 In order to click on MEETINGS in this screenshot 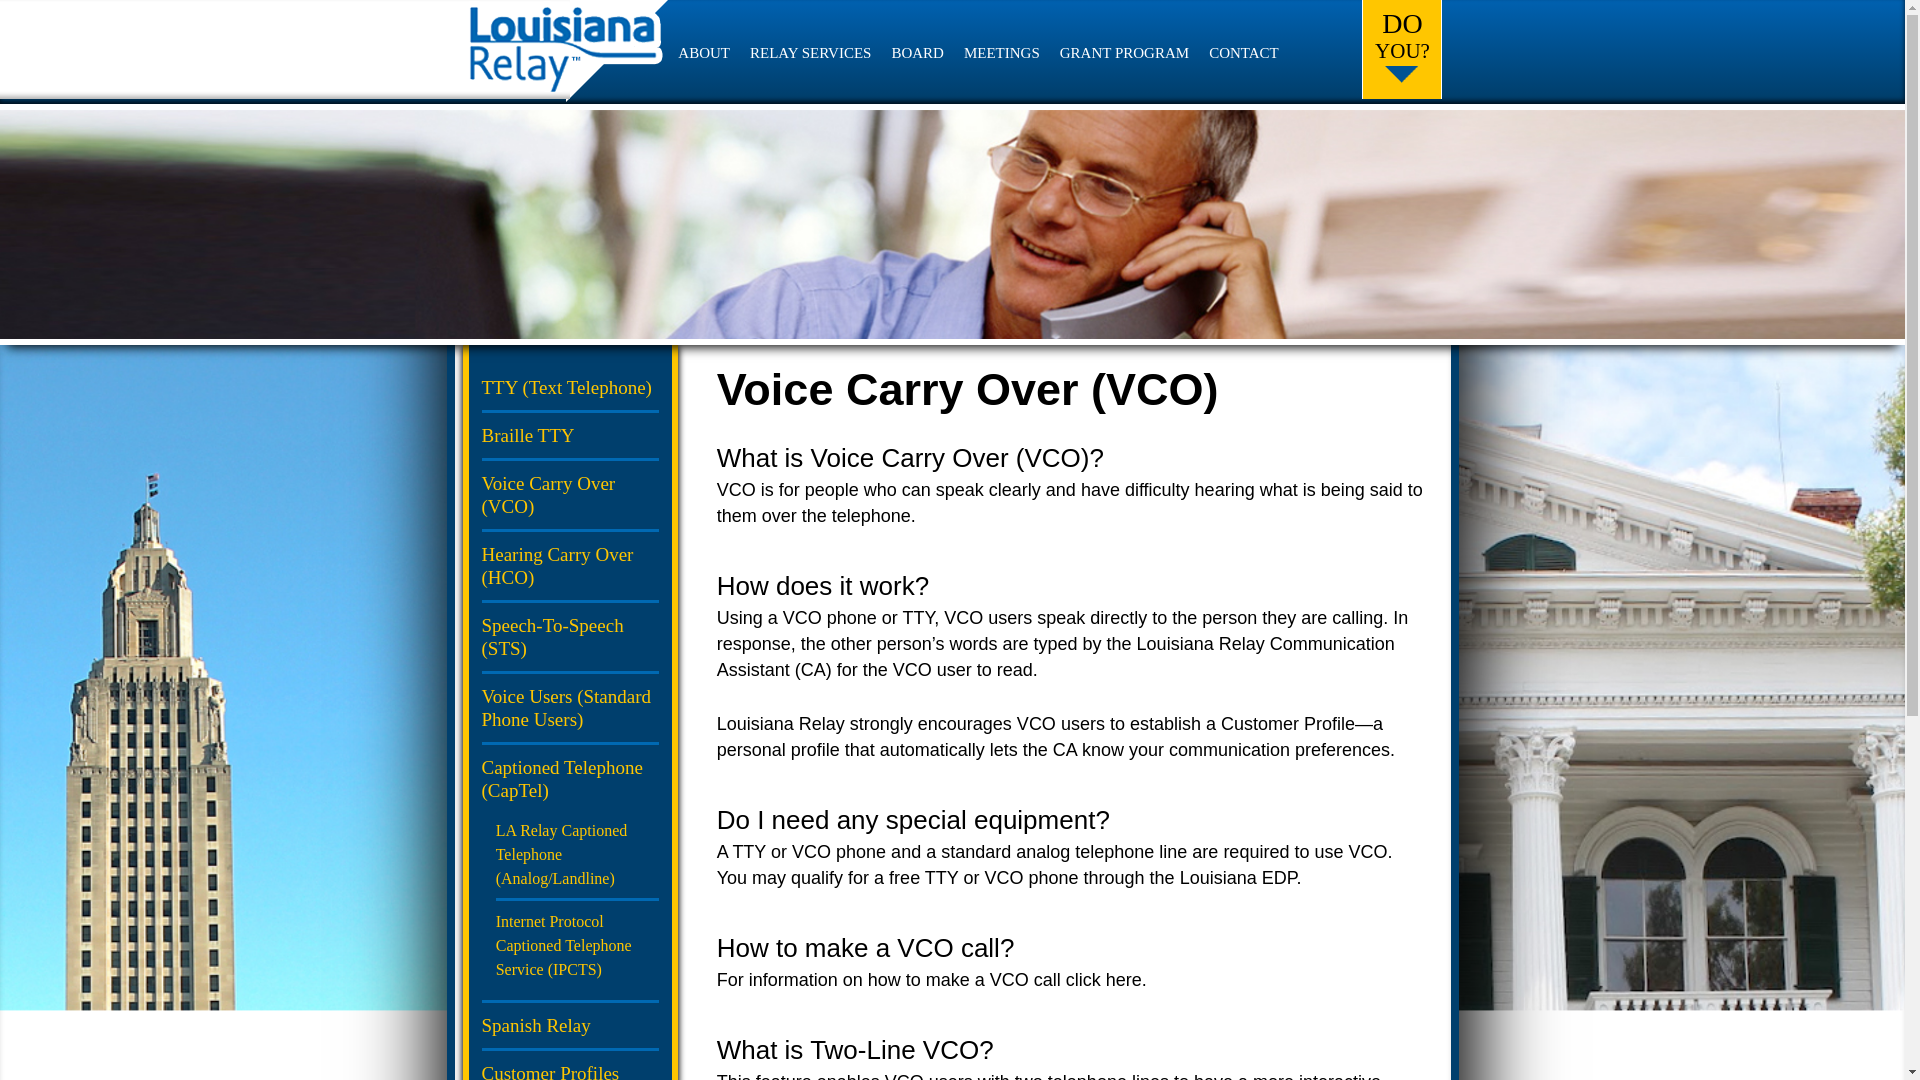, I will do `click(1002, 52)`.